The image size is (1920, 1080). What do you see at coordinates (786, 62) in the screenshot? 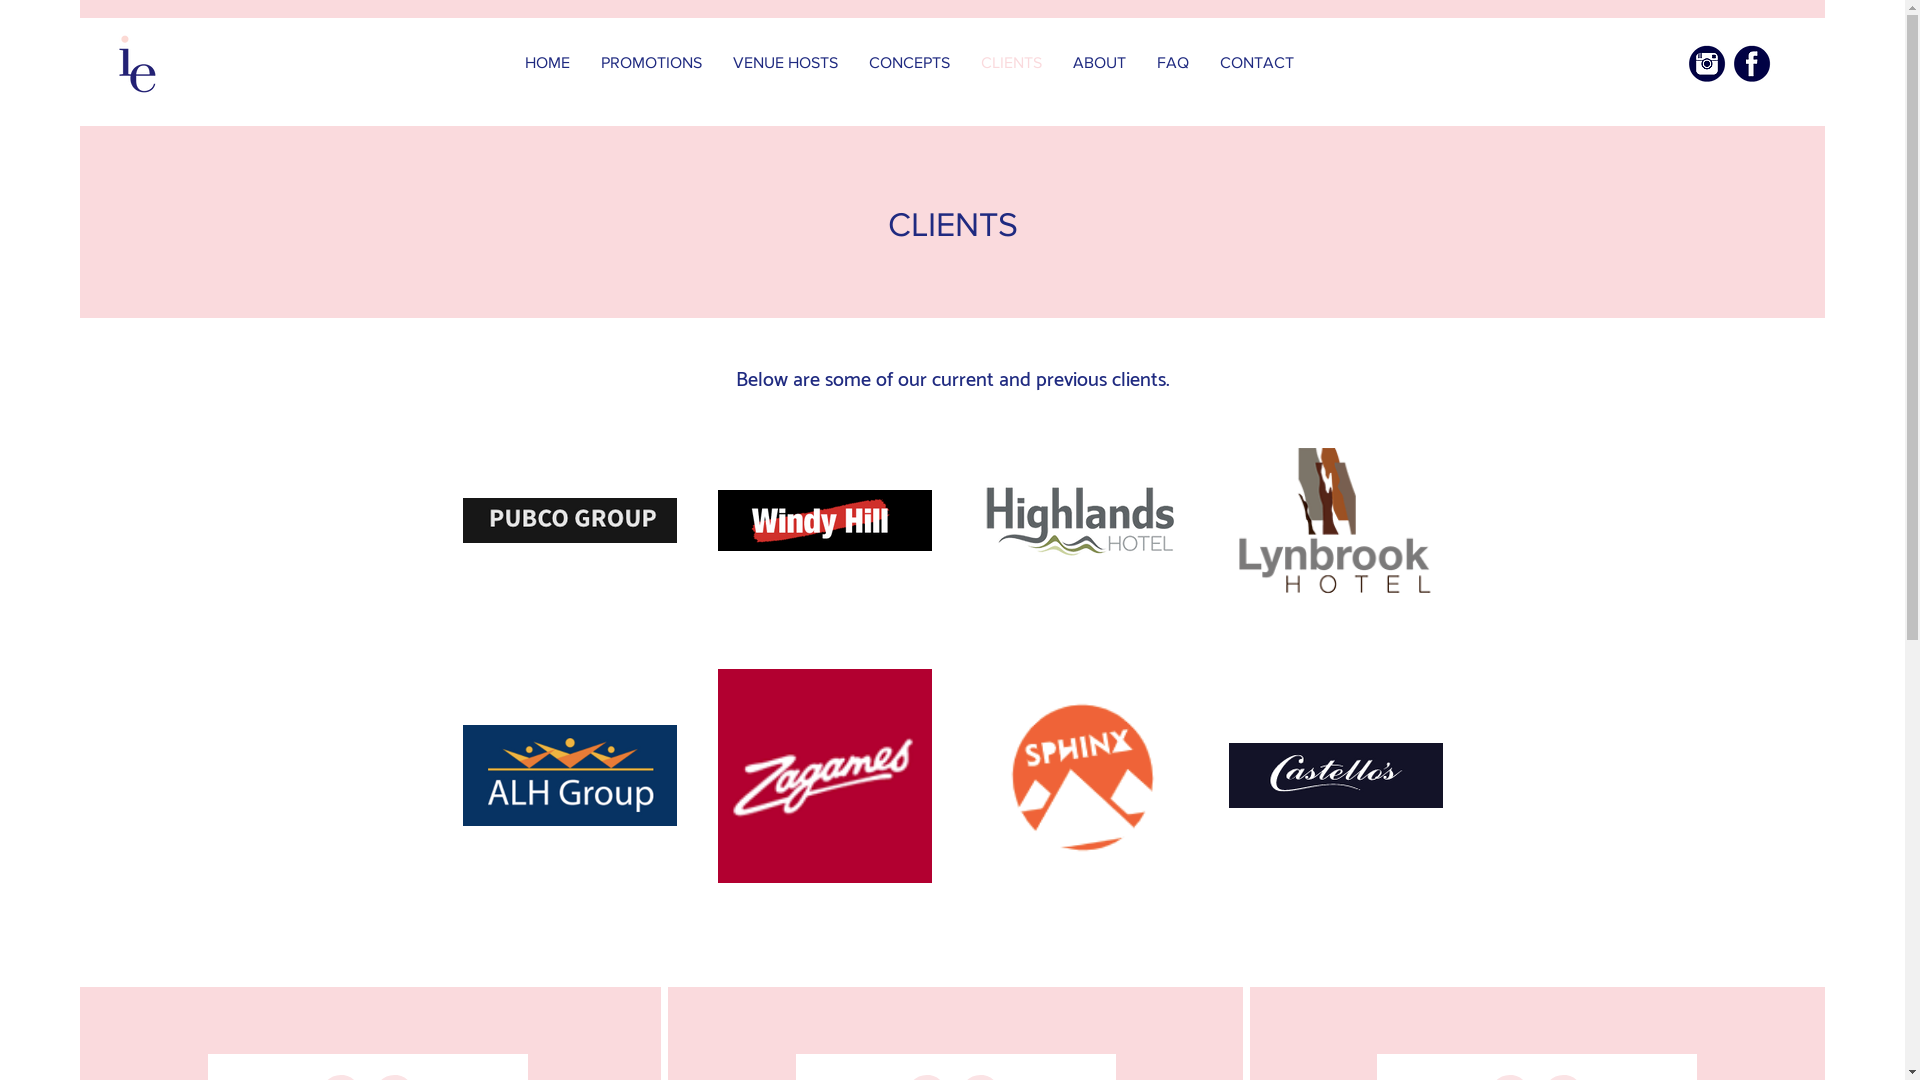
I see `VENUE HOSTS` at bounding box center [786, 62].